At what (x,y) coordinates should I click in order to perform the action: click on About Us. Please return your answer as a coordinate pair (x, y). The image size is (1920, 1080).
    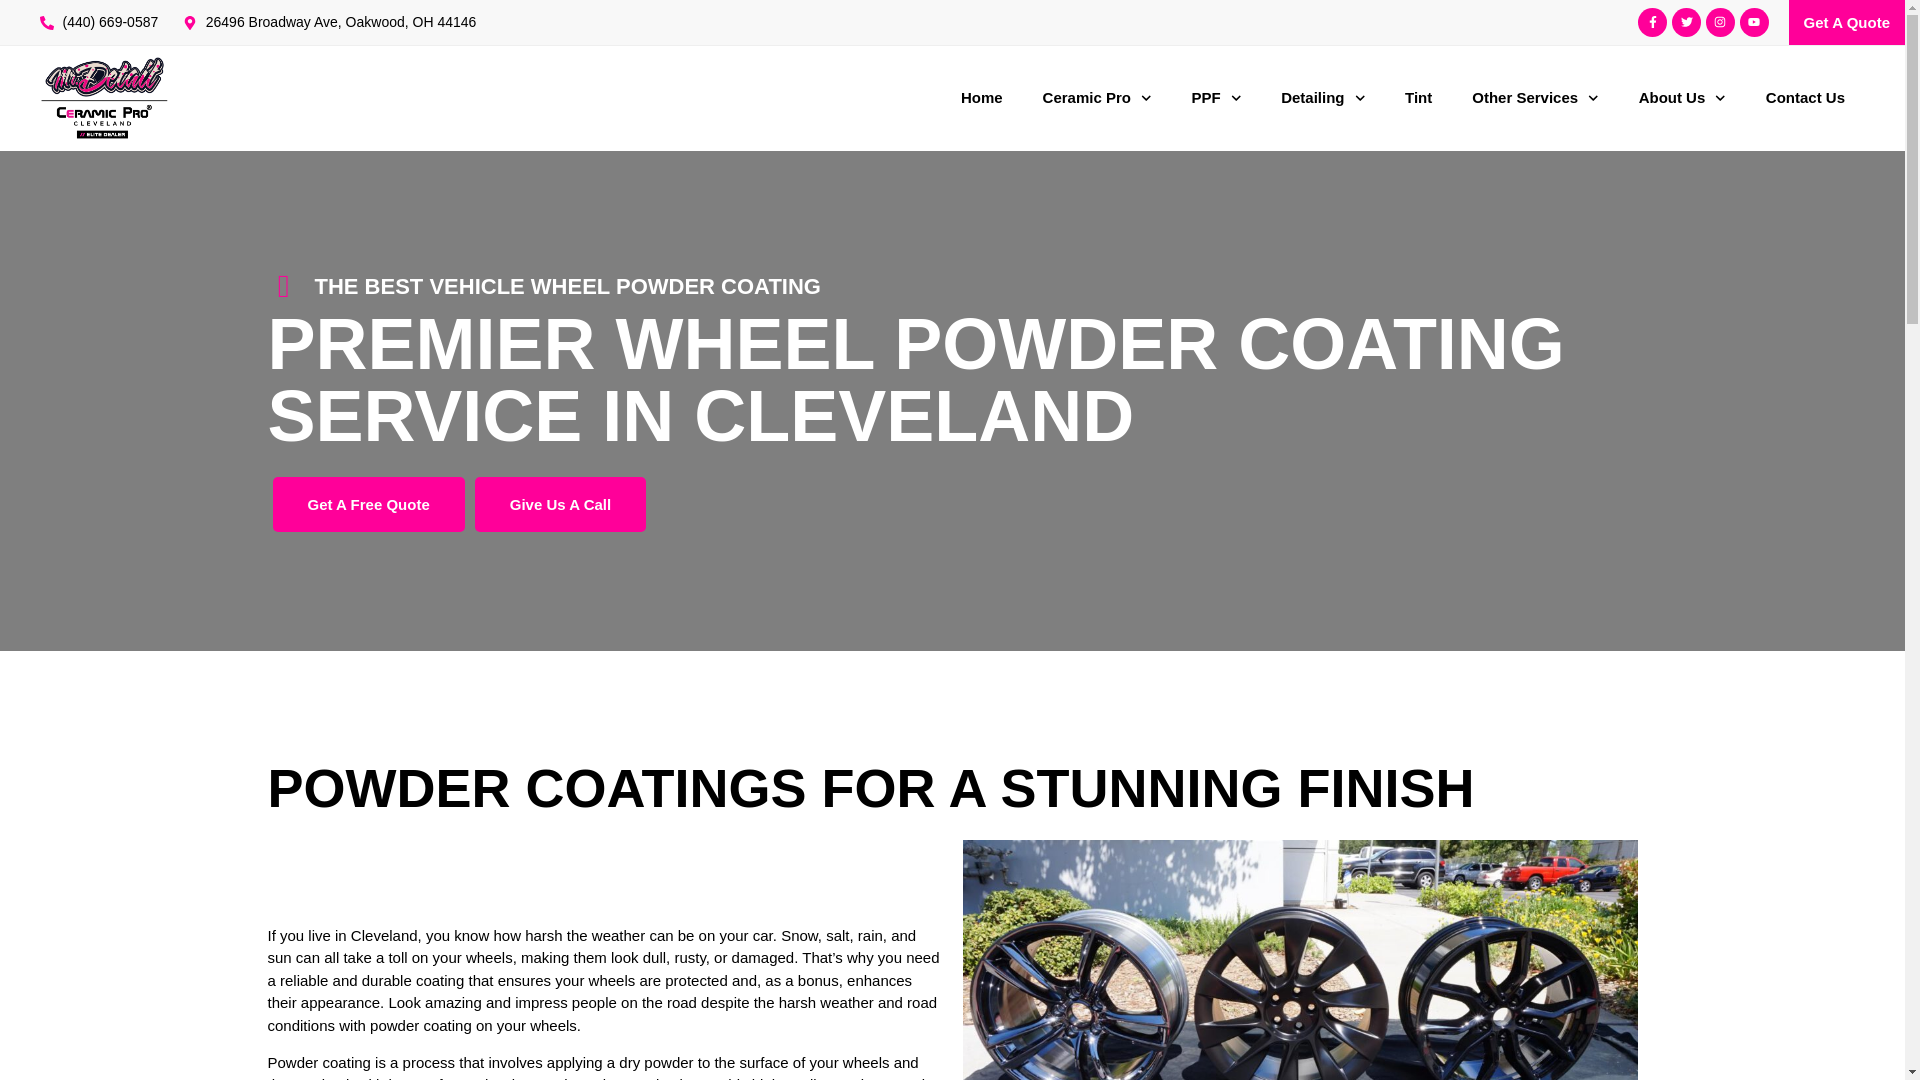
    Looking at the image, I should click on (1682, 97).